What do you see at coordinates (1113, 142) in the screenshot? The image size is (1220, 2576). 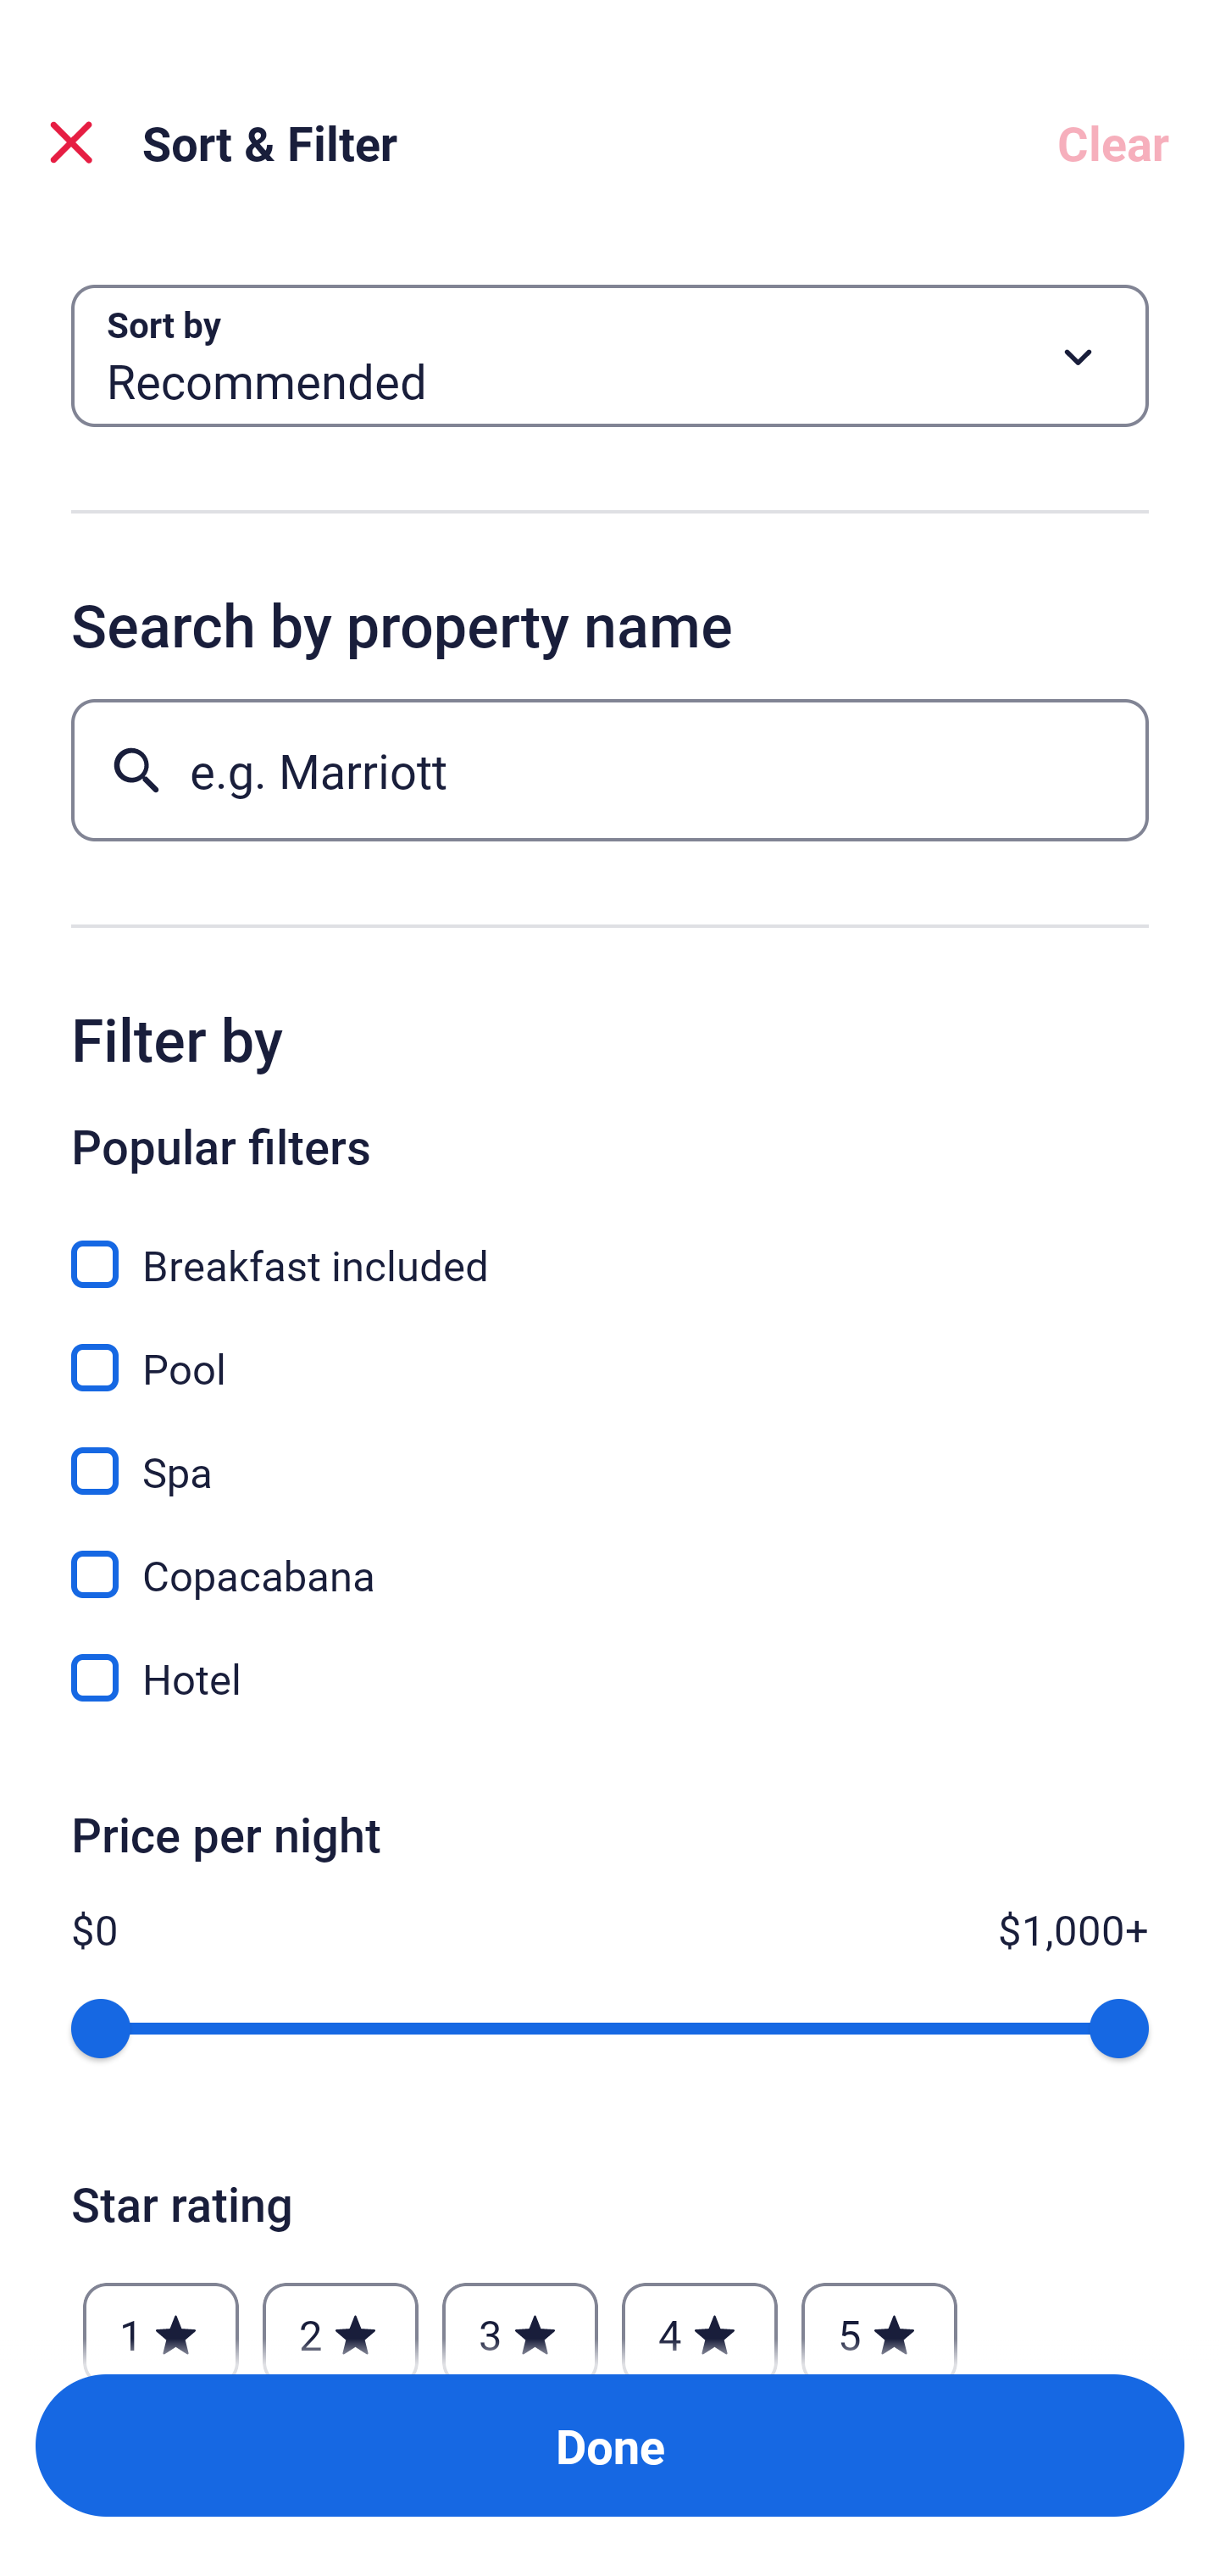 I see `Clear` at bounding box center [1113, 142].